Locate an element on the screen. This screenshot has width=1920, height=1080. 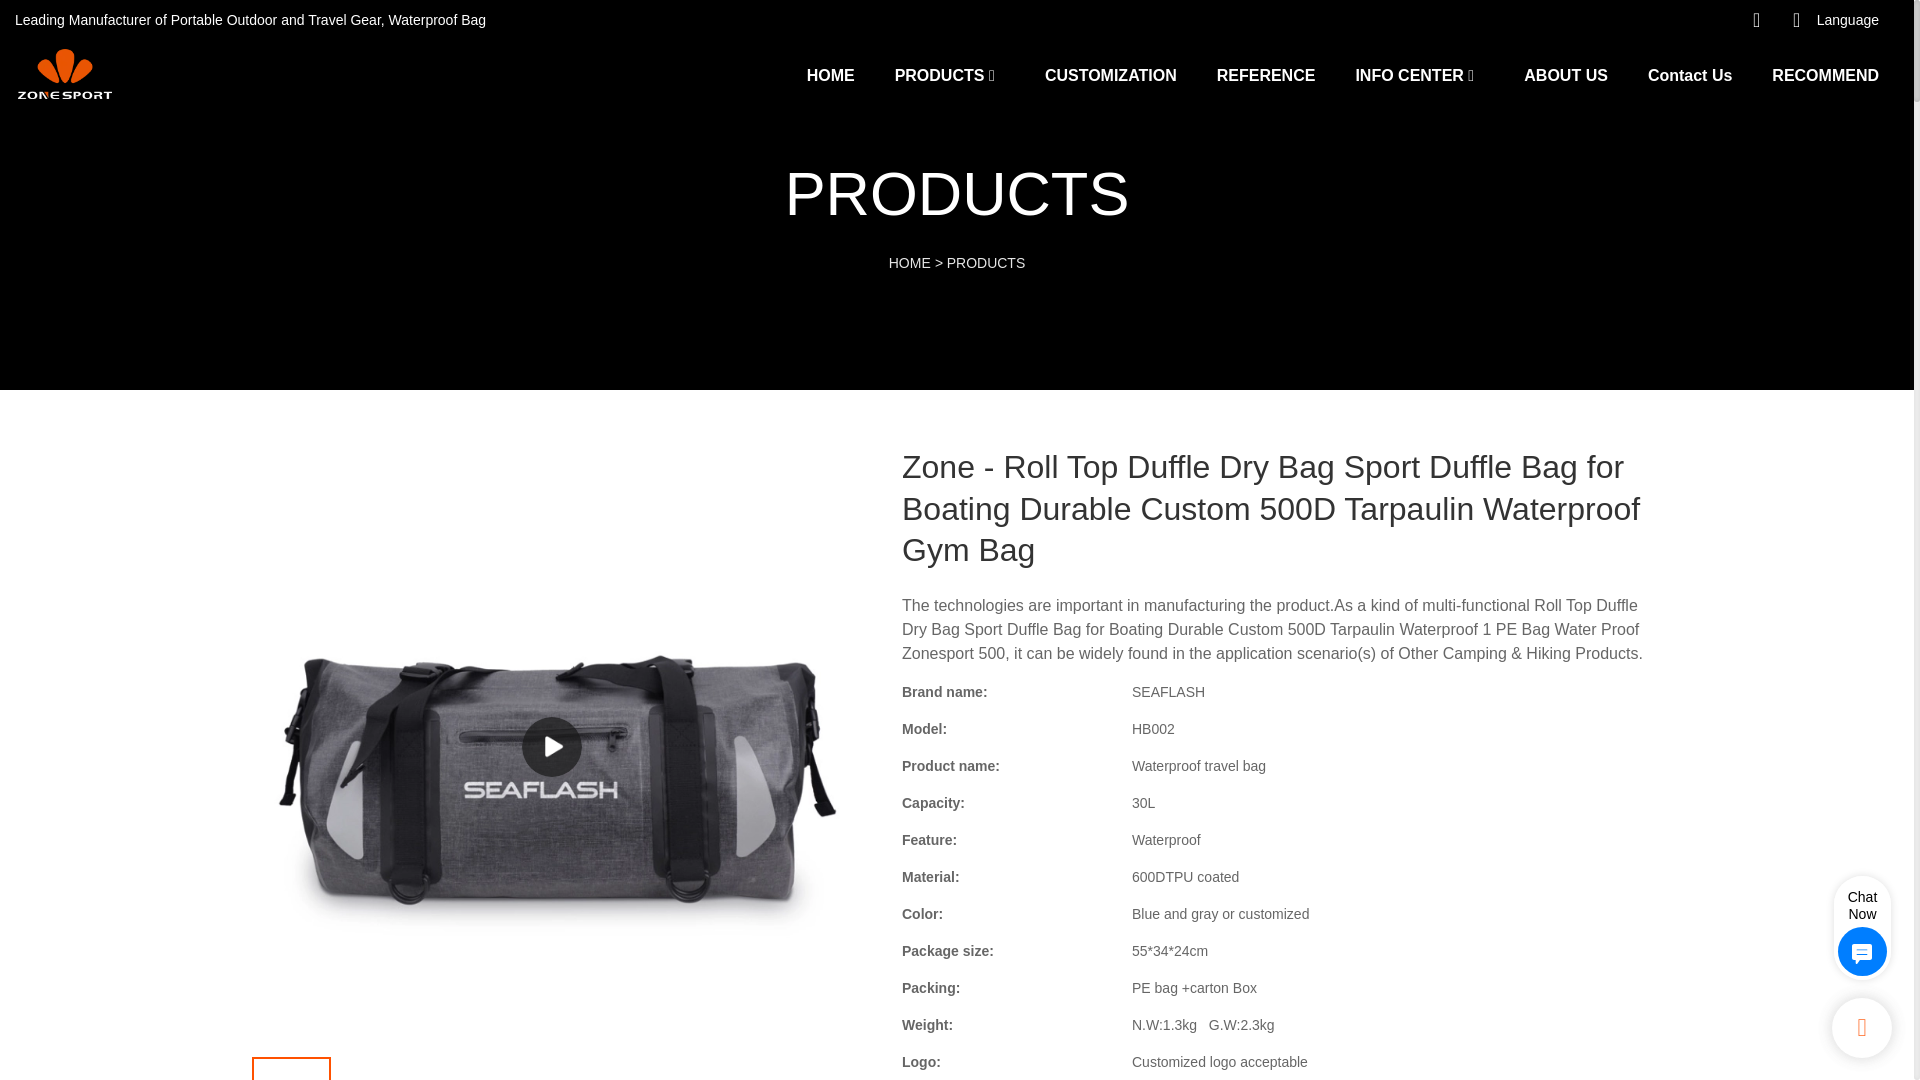
HOME is located at coordinates (830, 74).